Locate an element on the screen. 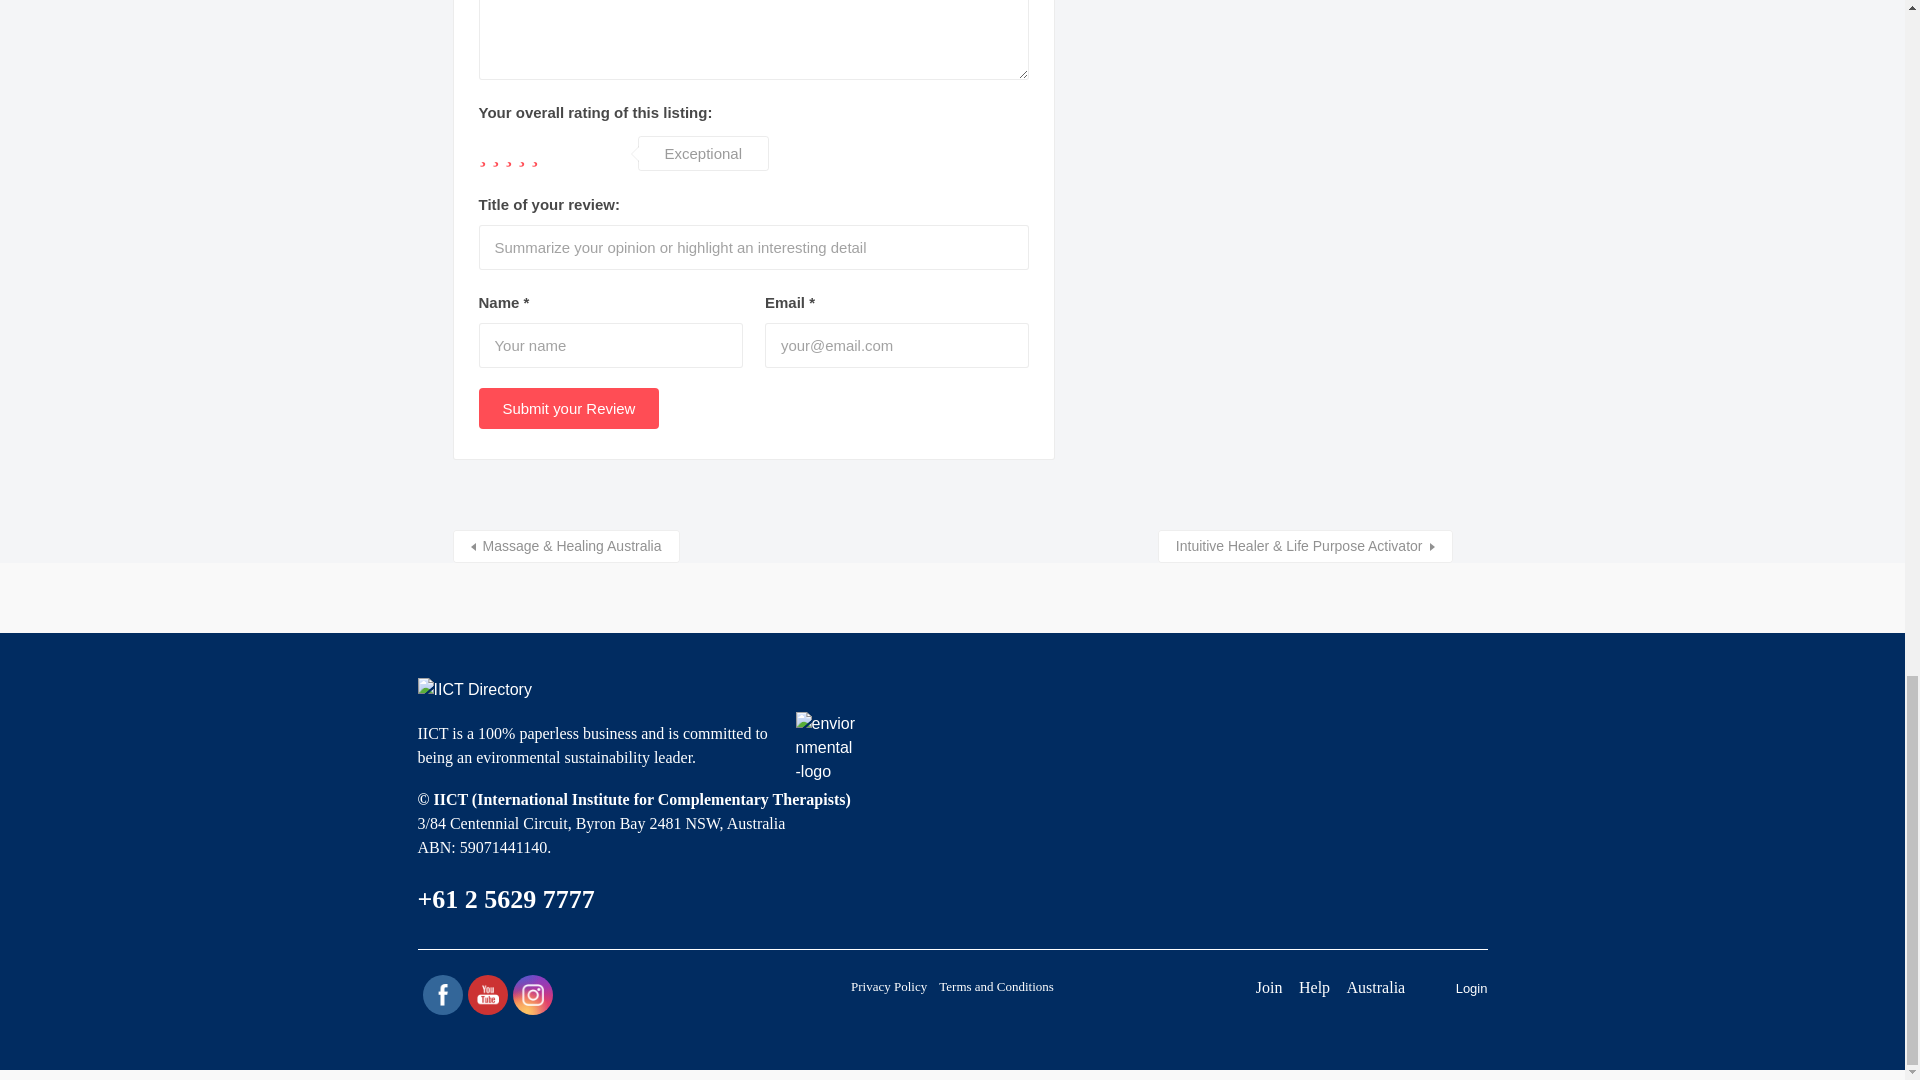 The height and width of the screenshot is (1080, 1920). Facebook is located at coordinates (442, 994).